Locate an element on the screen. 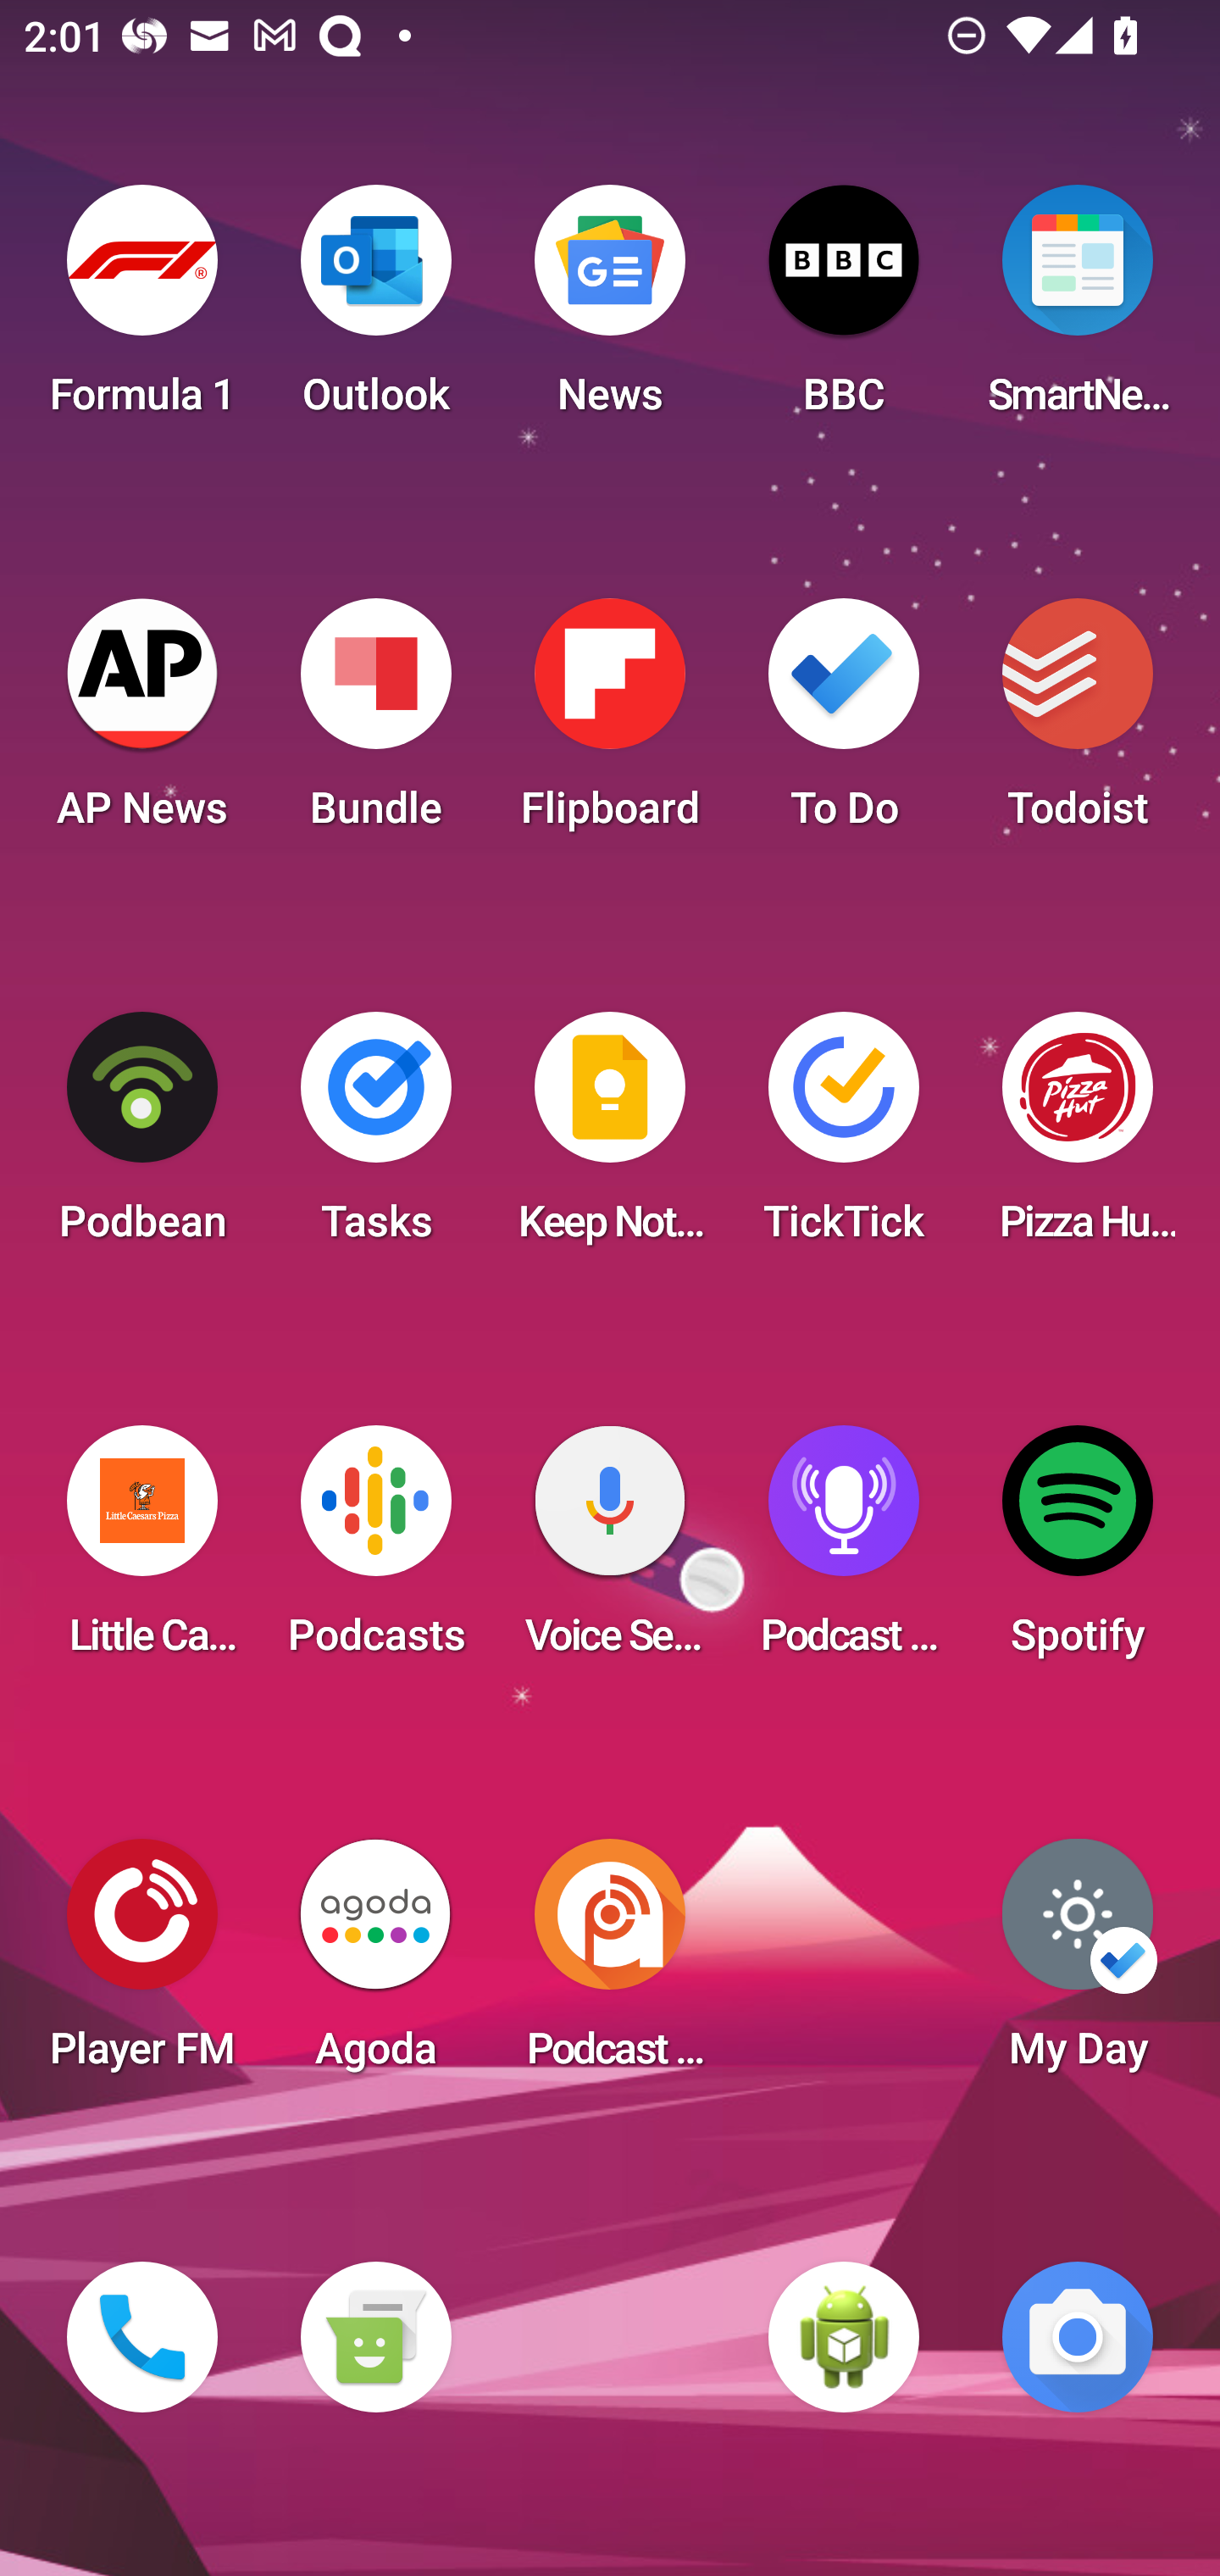  Outlook is located at coordinates (375, 310).